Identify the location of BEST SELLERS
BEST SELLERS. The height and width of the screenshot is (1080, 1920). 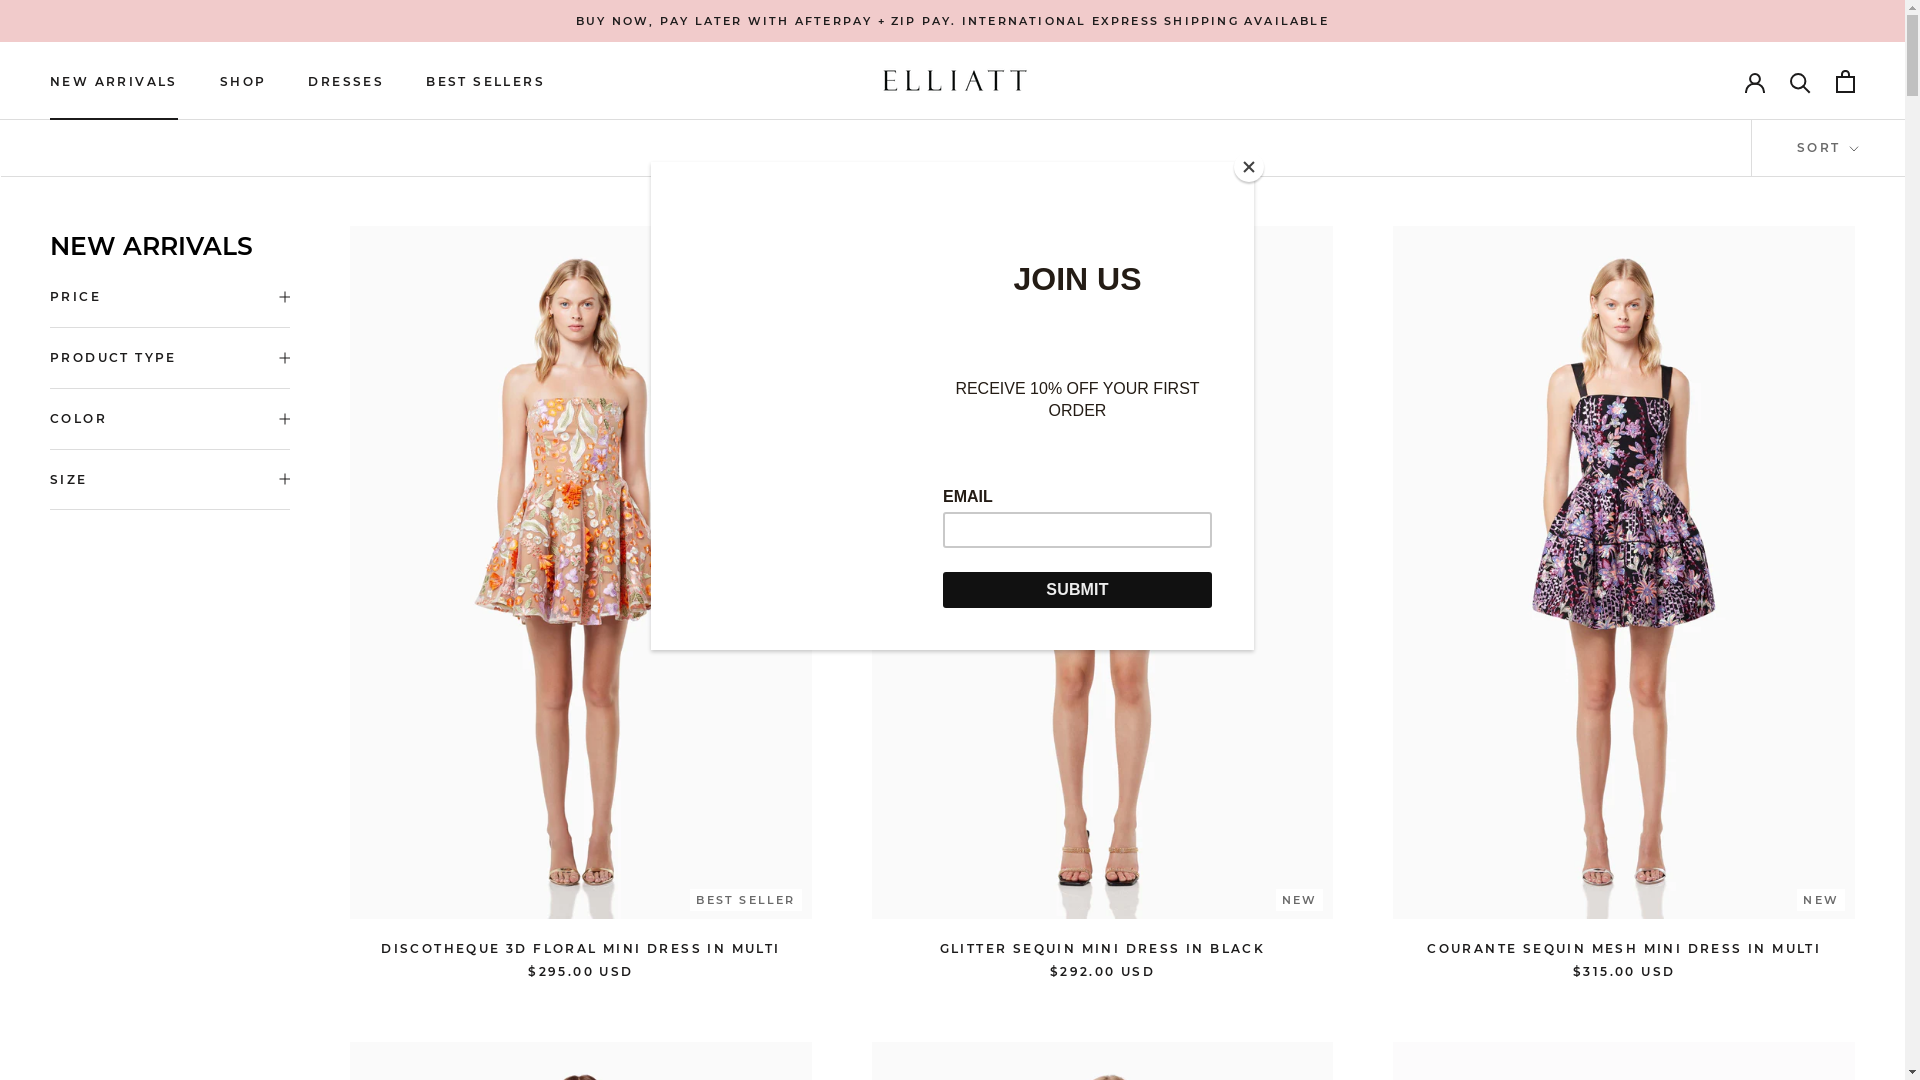
(486, 82).